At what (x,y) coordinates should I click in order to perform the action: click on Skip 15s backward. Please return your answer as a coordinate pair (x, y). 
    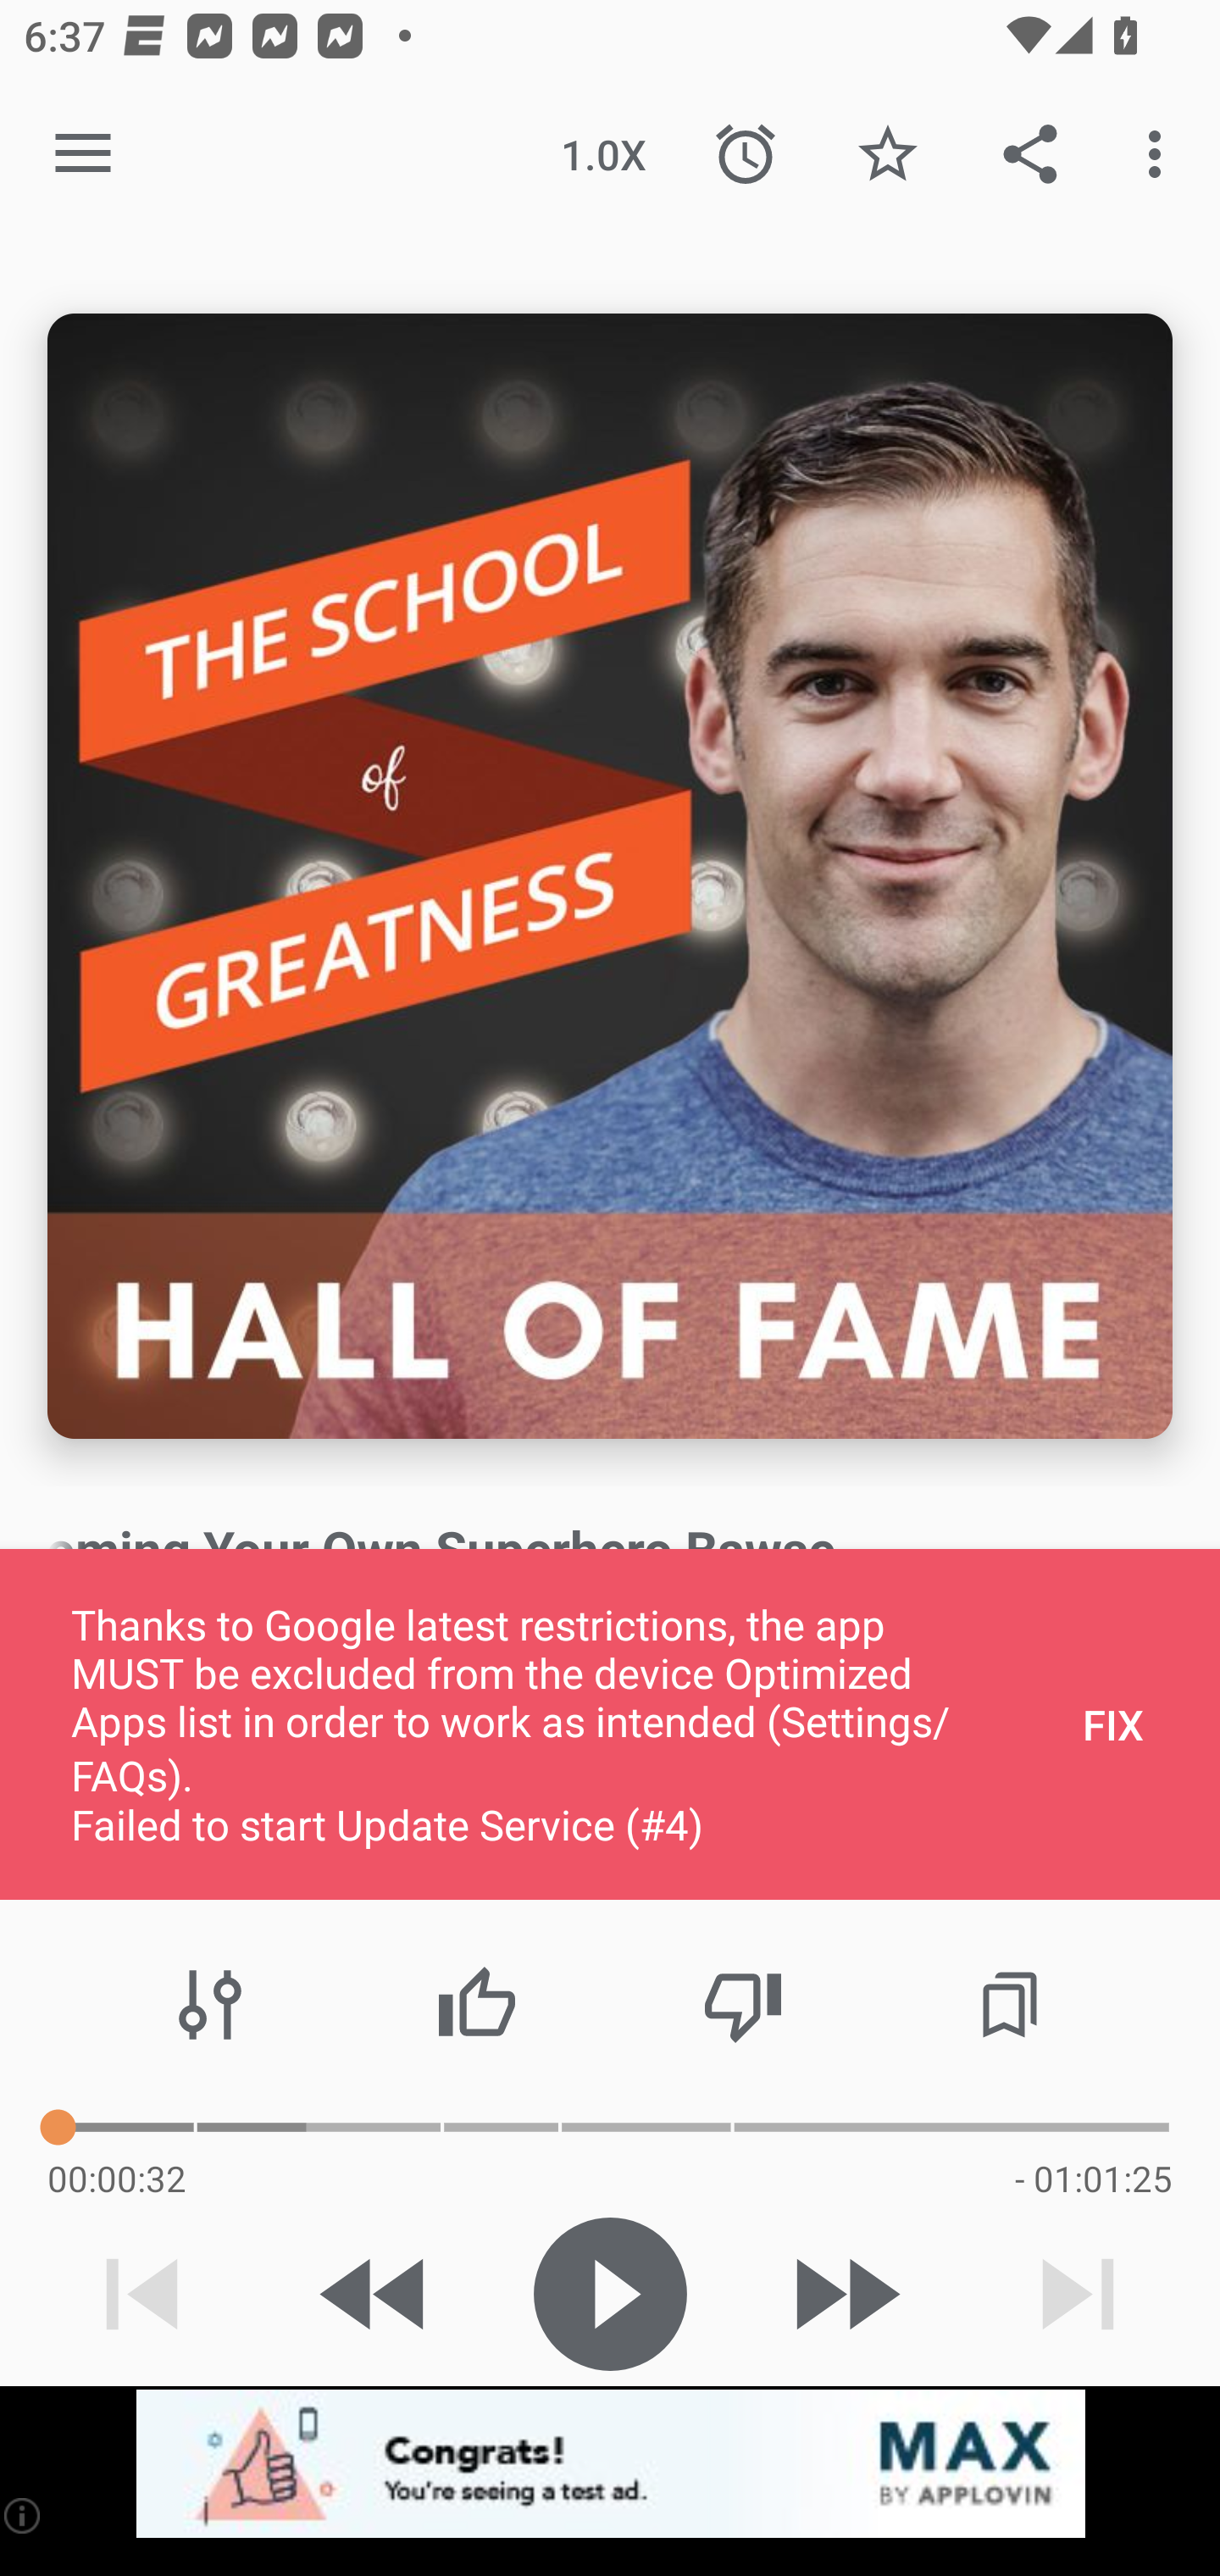
    Looking at the image, I should click on (375, 2294).